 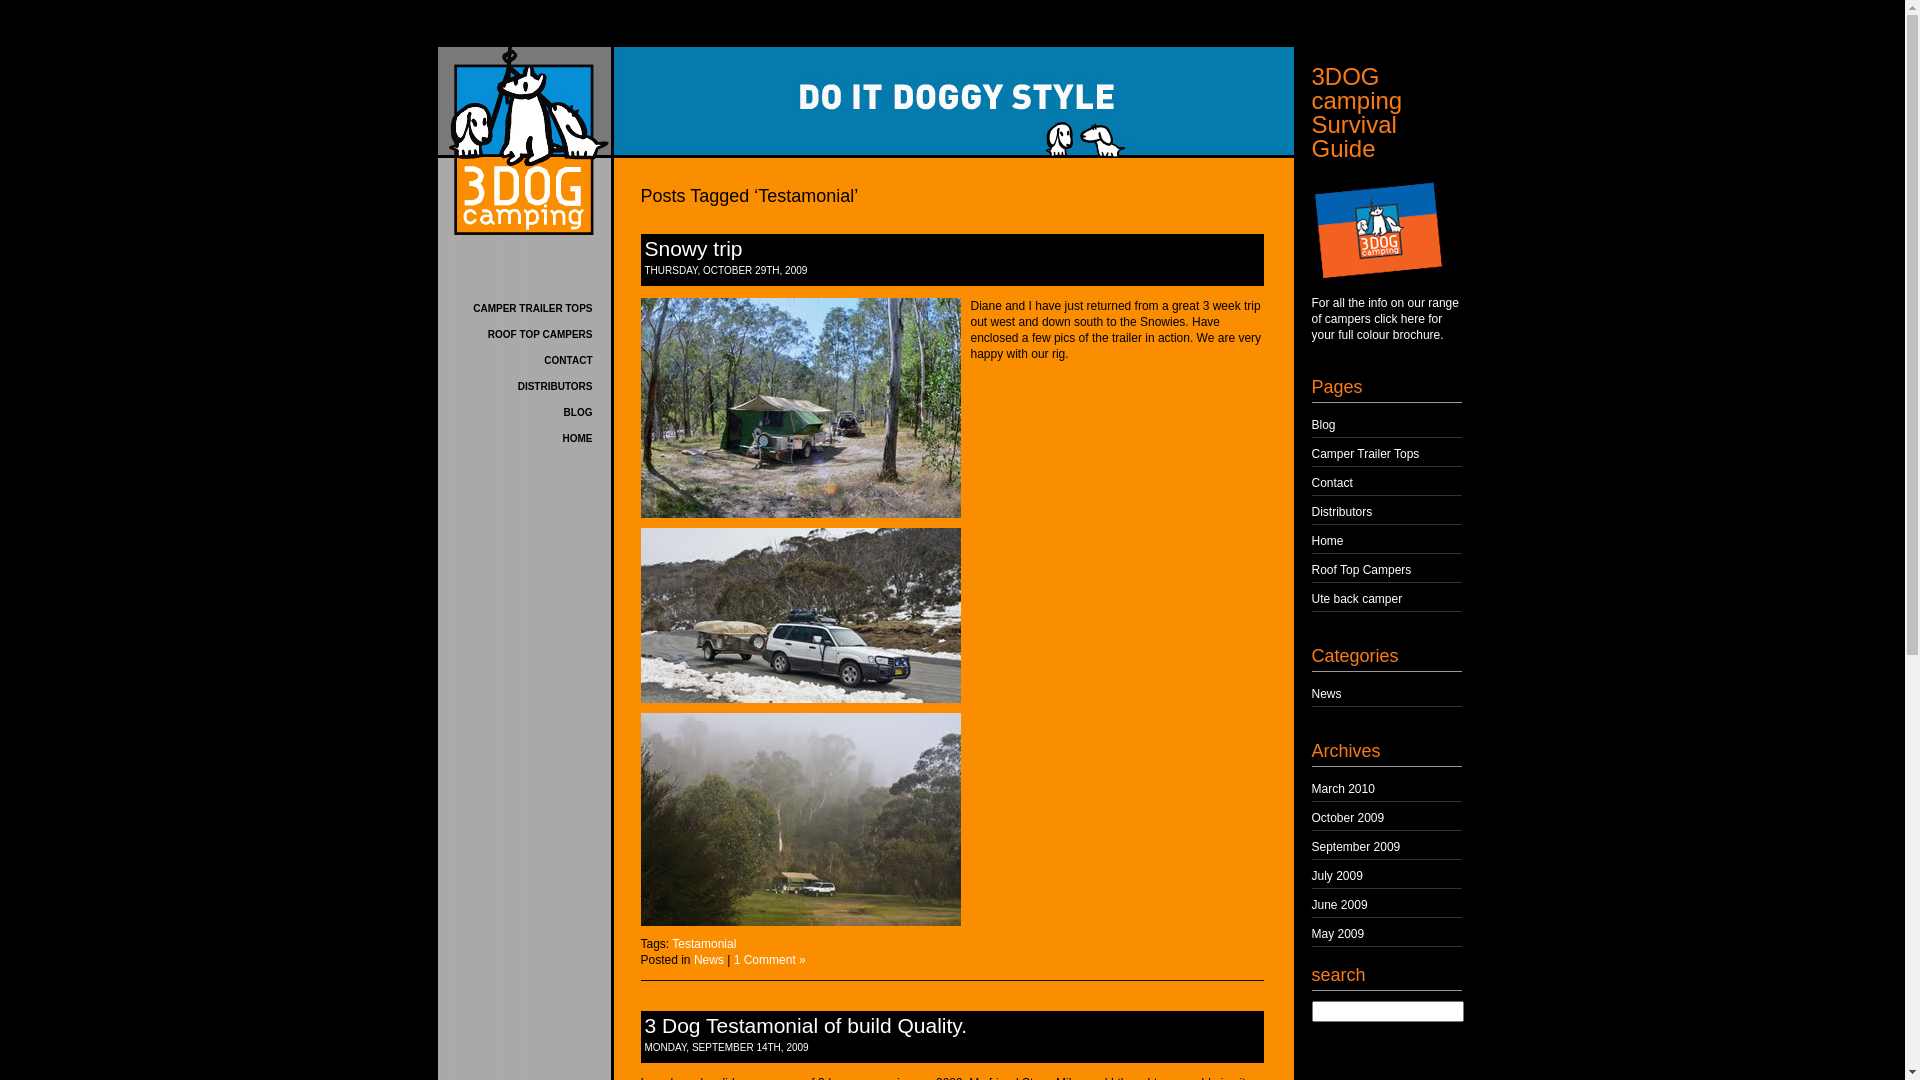 I want to click on 3 Dog Testamonial of build Quality., so click(x=806, y=1026).